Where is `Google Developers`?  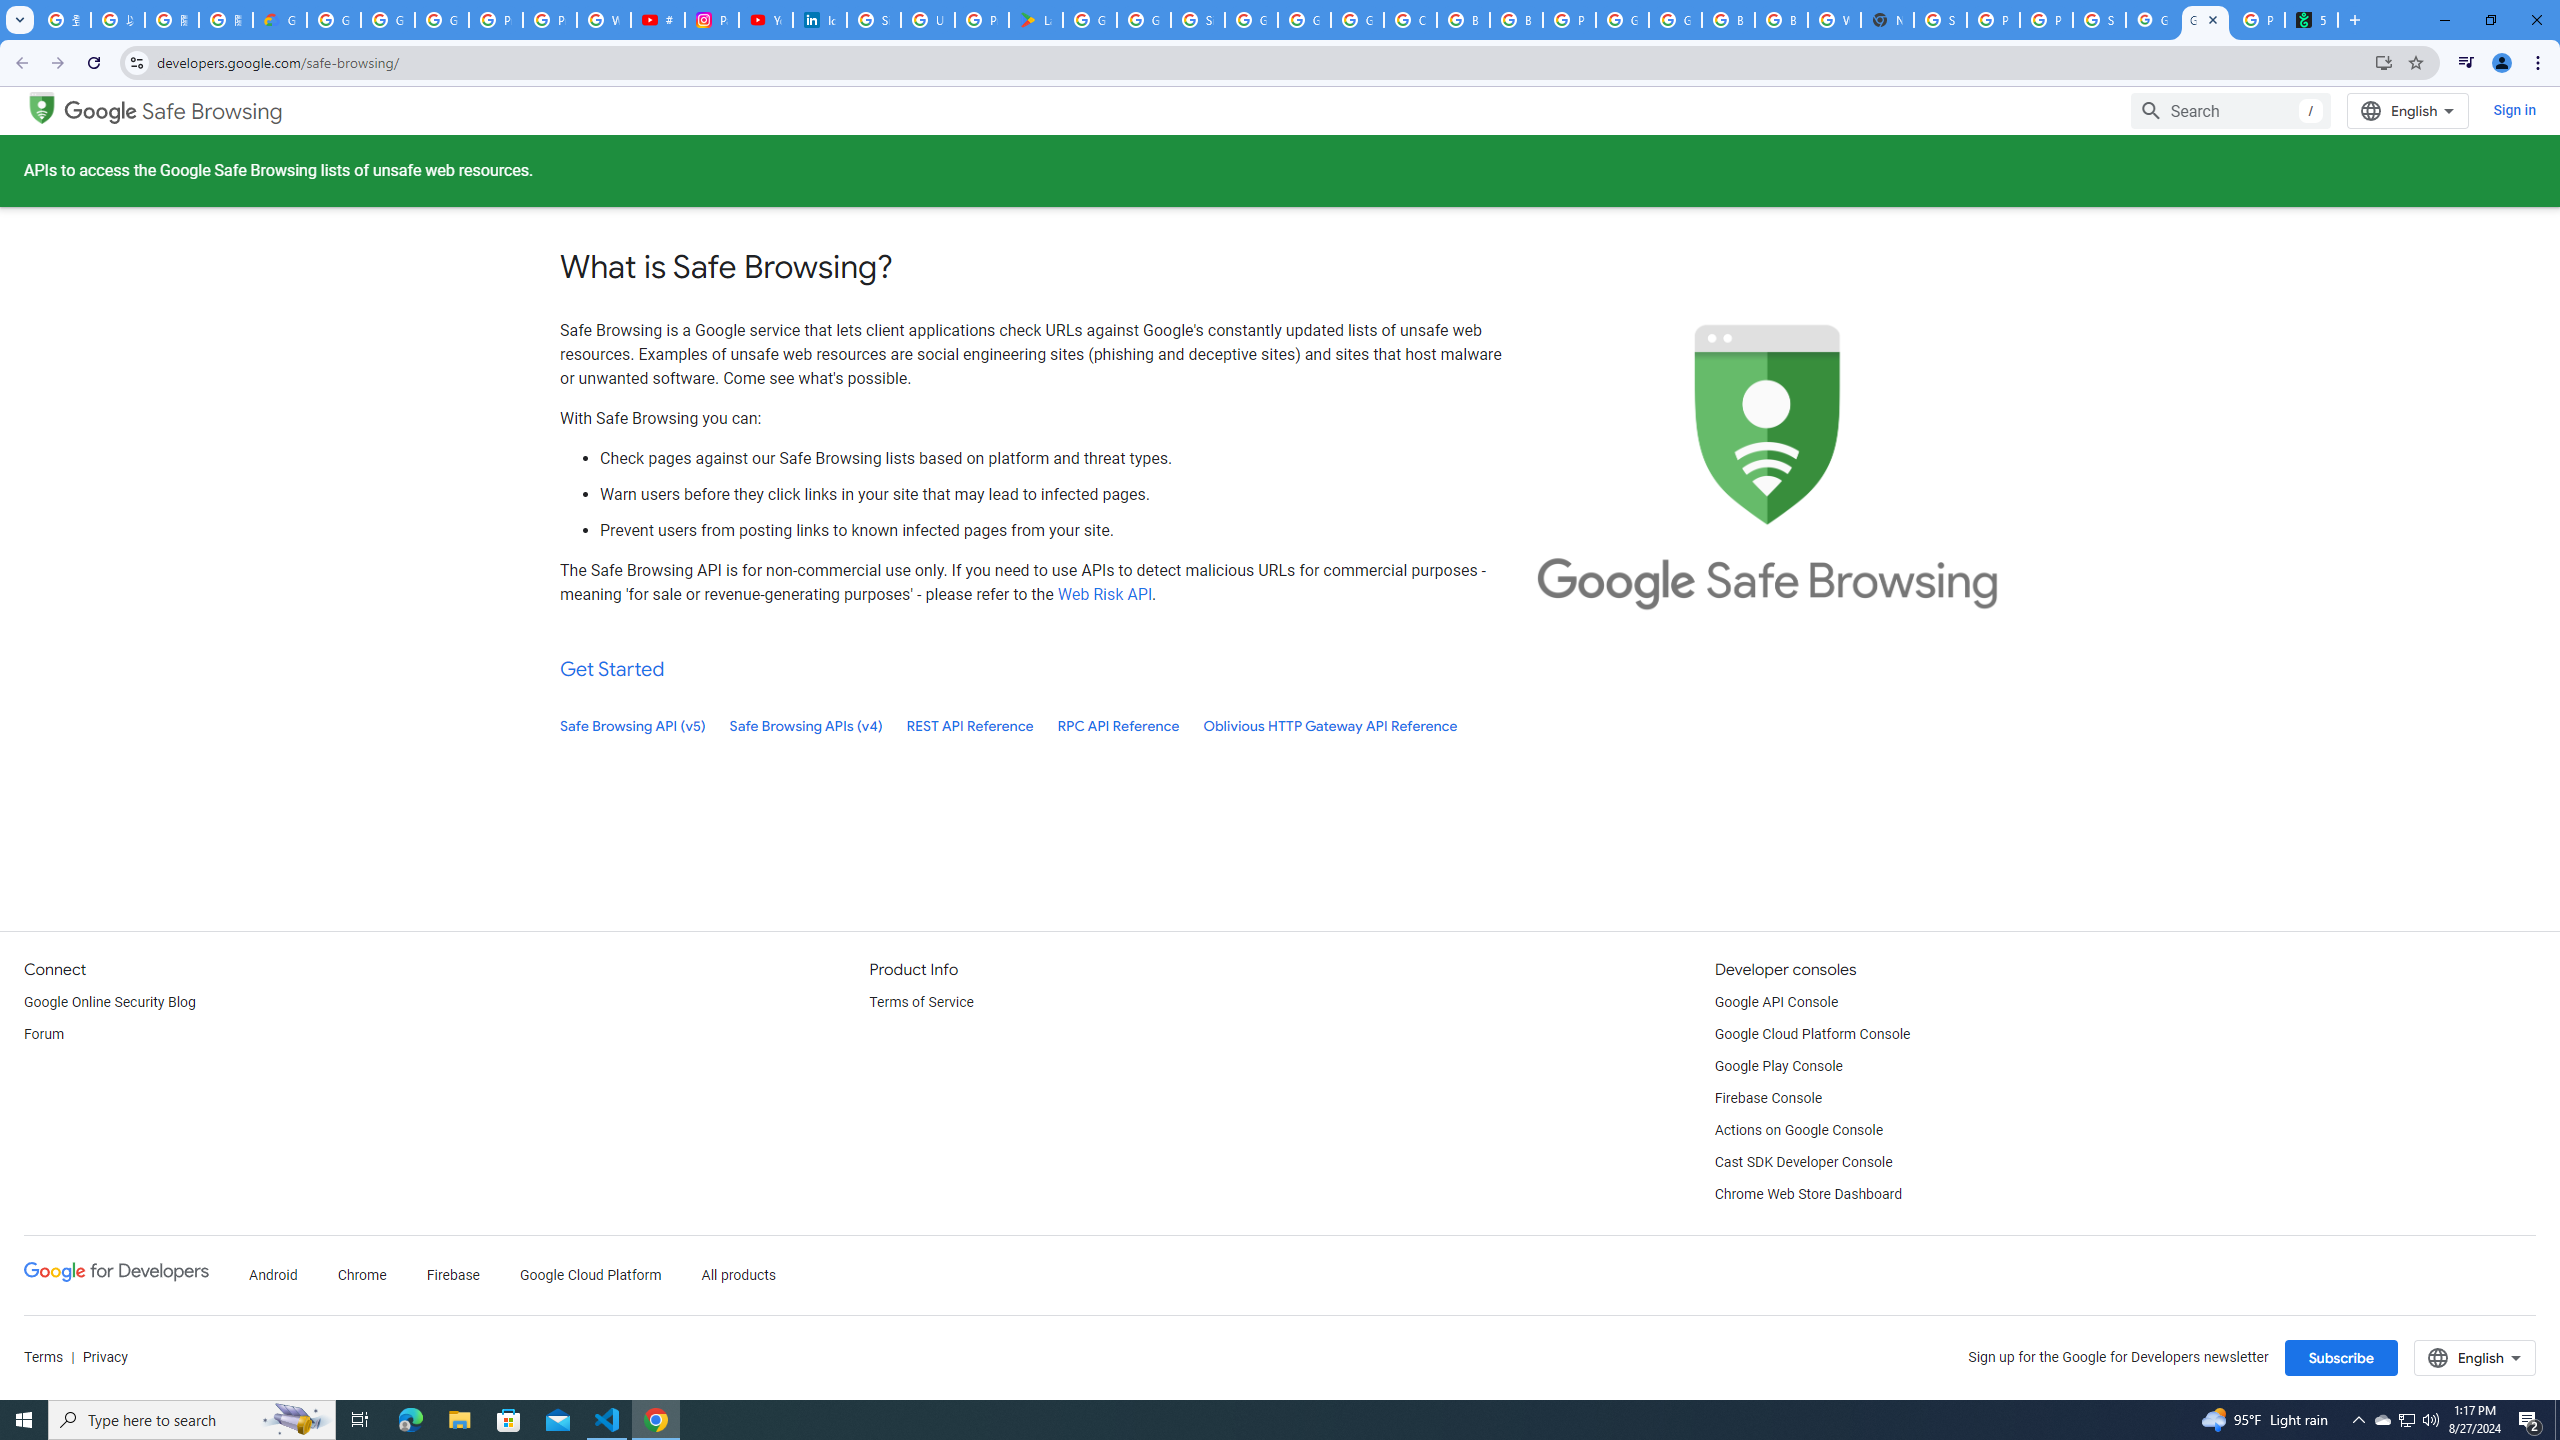 Google Developers is located at coordinates (116, 1271).